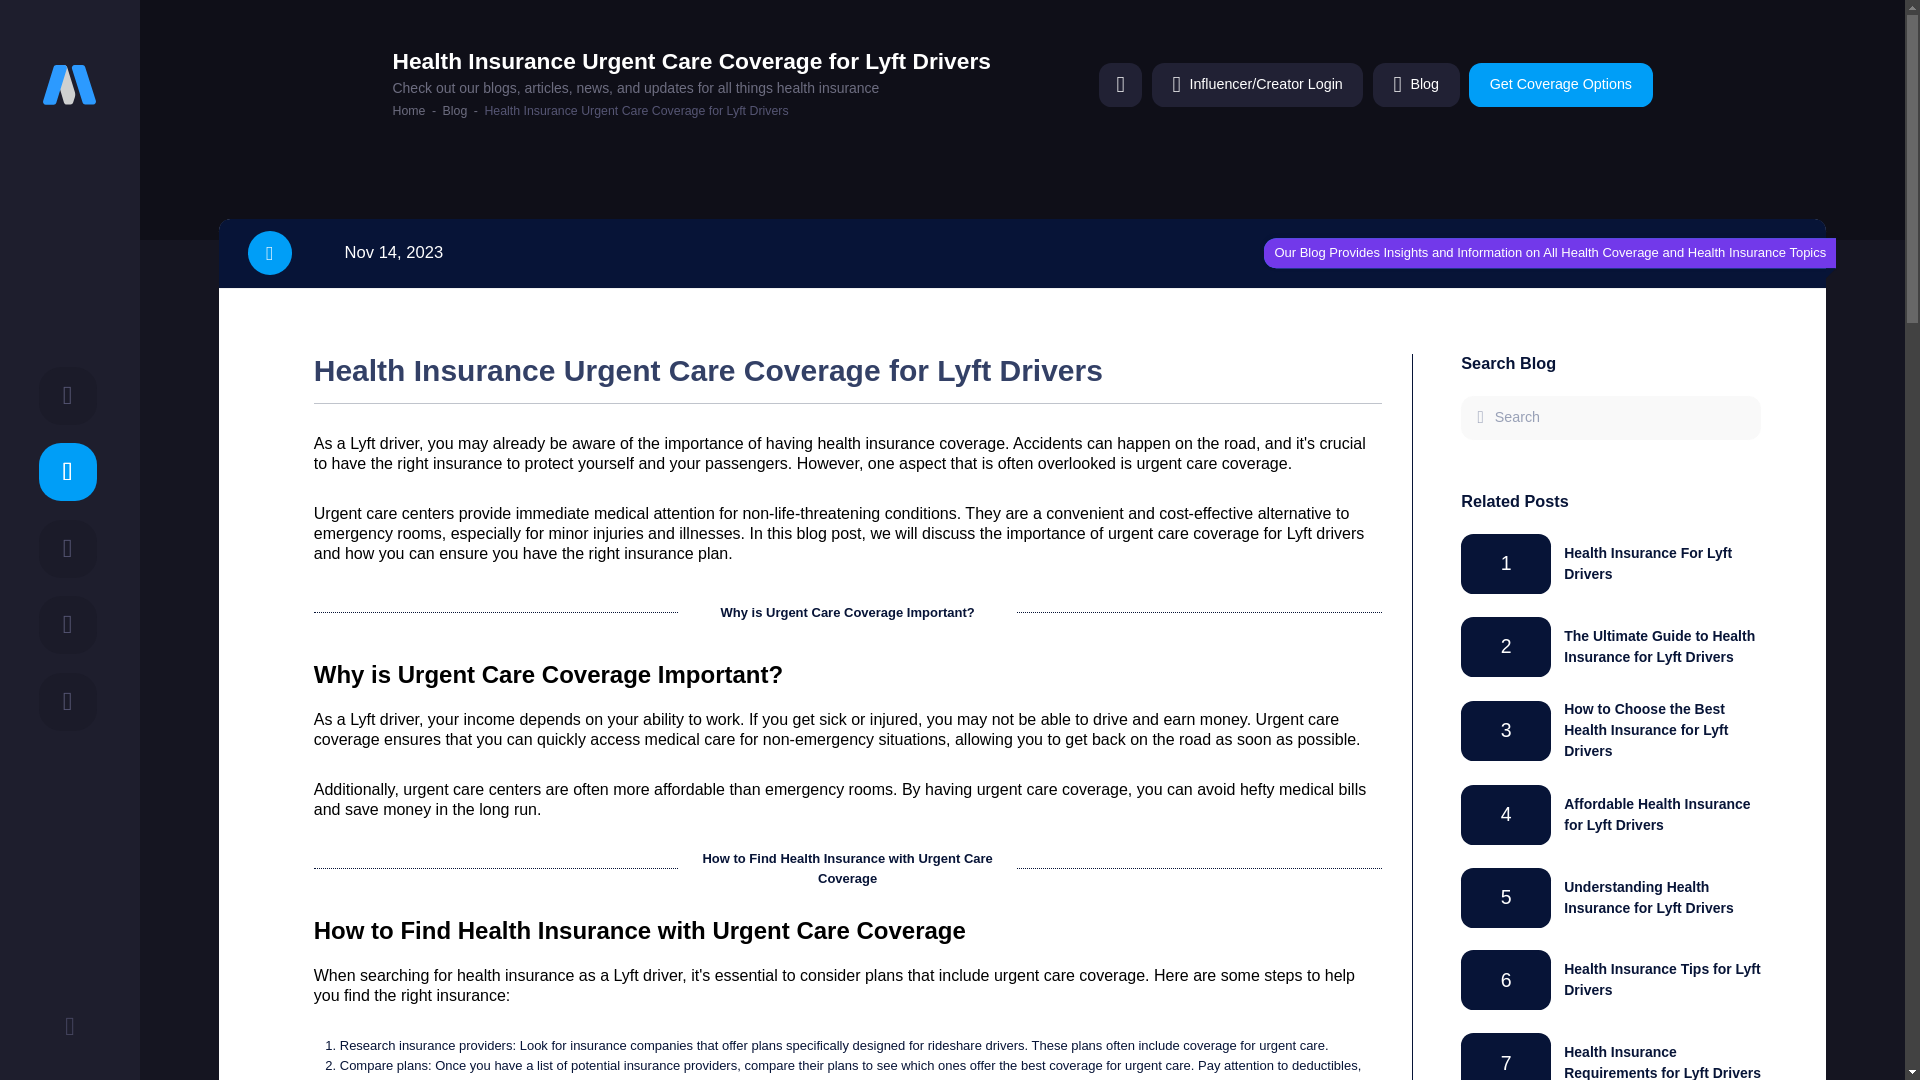 The width and height of the screenshot is (1920, 1080). What do you see at coordinates (1656, 814) in the screenshot?
I see `Affordable Health Insurance for Lyft Drivers` at bounding box center [1656, 814].